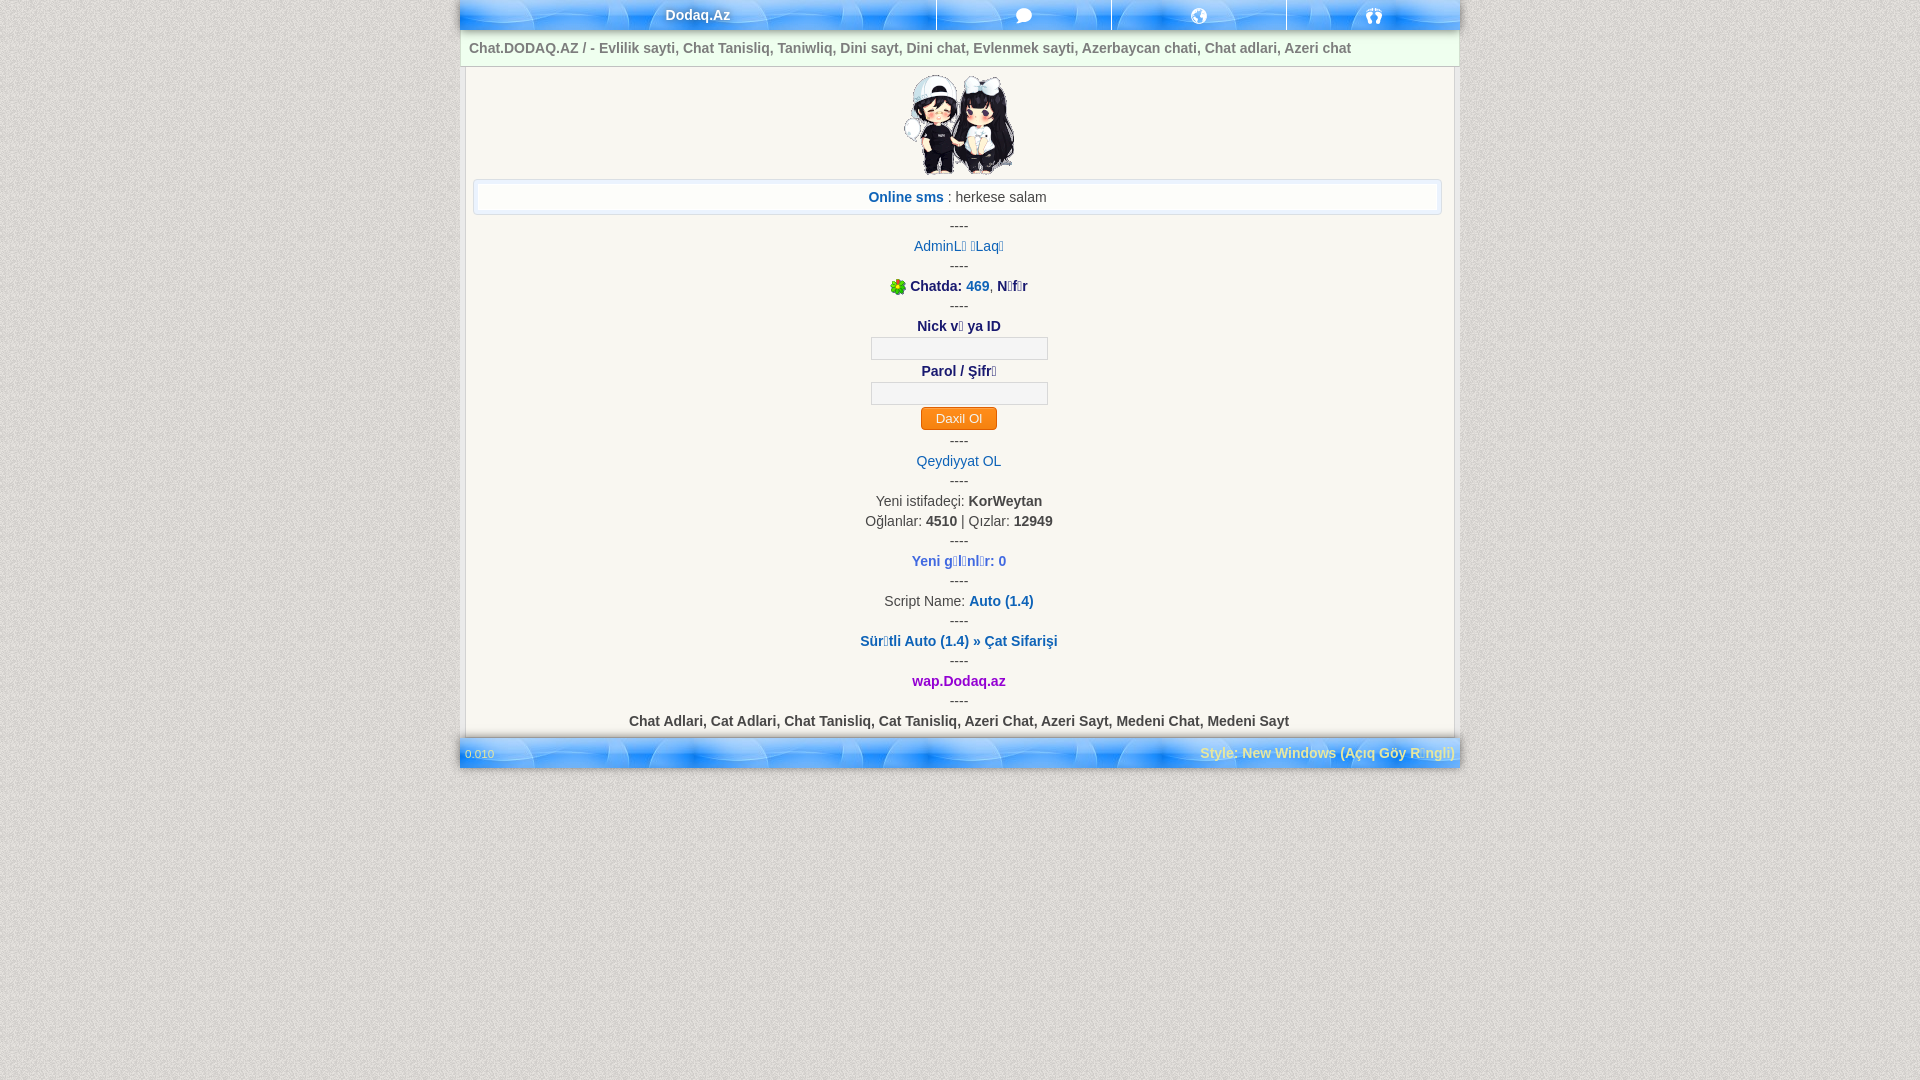  Describe the element at coordinates (1024, 15) in the screenshot. I see `Mesajlar` at that location.